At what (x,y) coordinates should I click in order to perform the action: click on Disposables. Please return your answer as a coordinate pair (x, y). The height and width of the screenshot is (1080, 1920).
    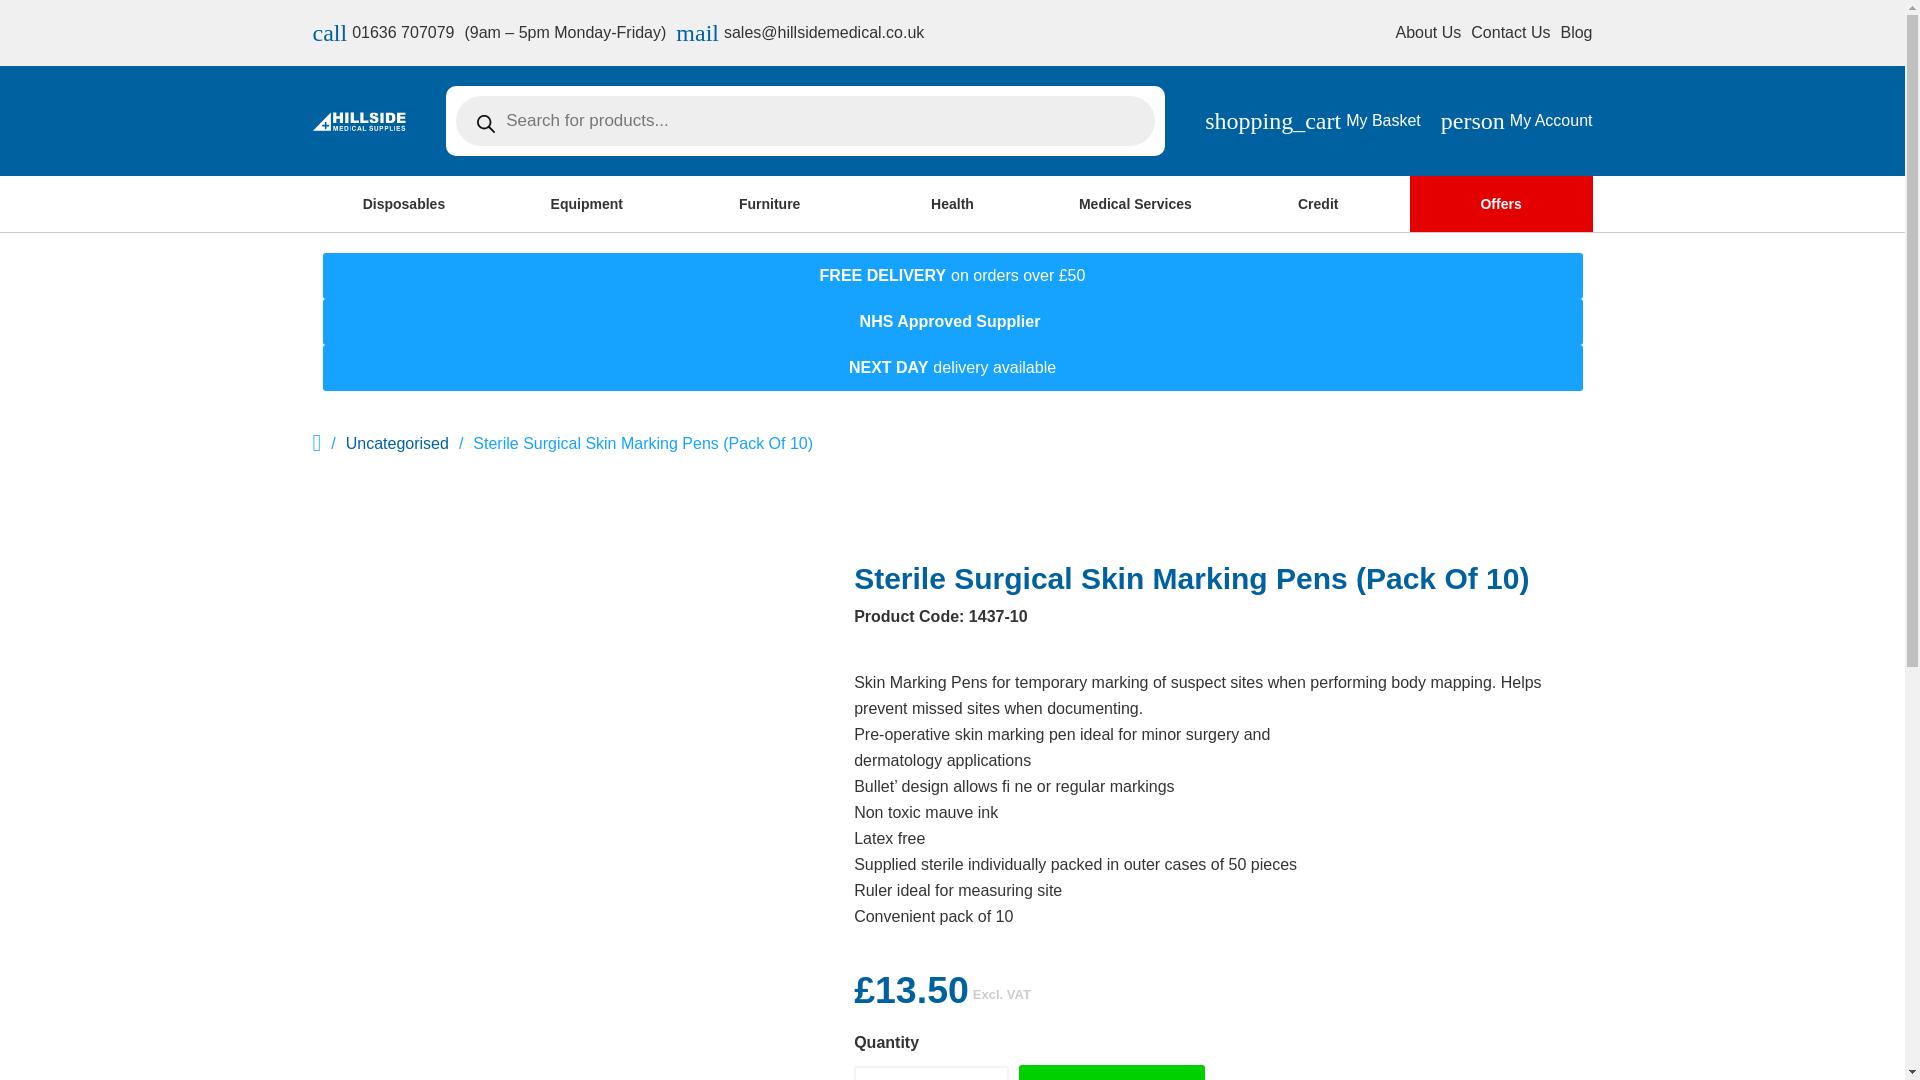
    Looking at the image, I should click on (1517, 120).